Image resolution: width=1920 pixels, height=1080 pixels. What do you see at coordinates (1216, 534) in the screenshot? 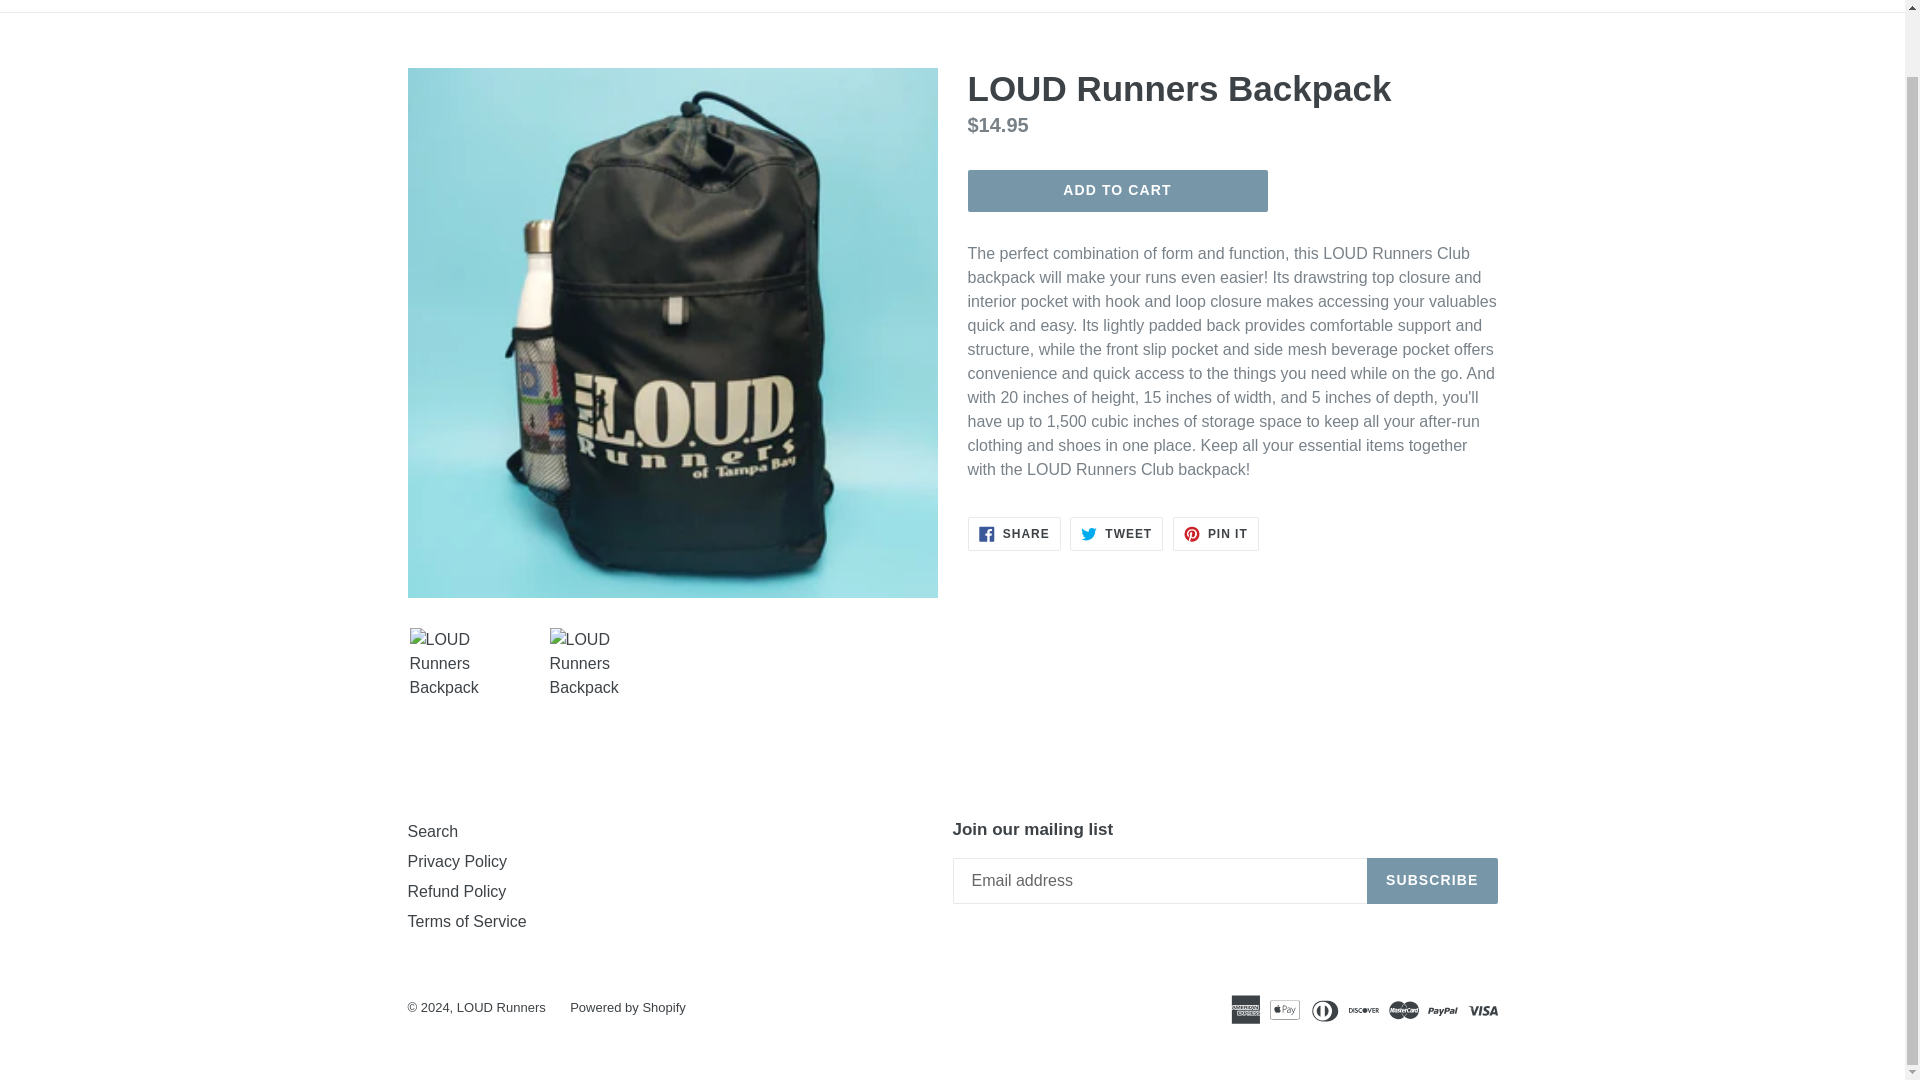
I see `Tweet on Twitter` at bounding box center [1216, 534].